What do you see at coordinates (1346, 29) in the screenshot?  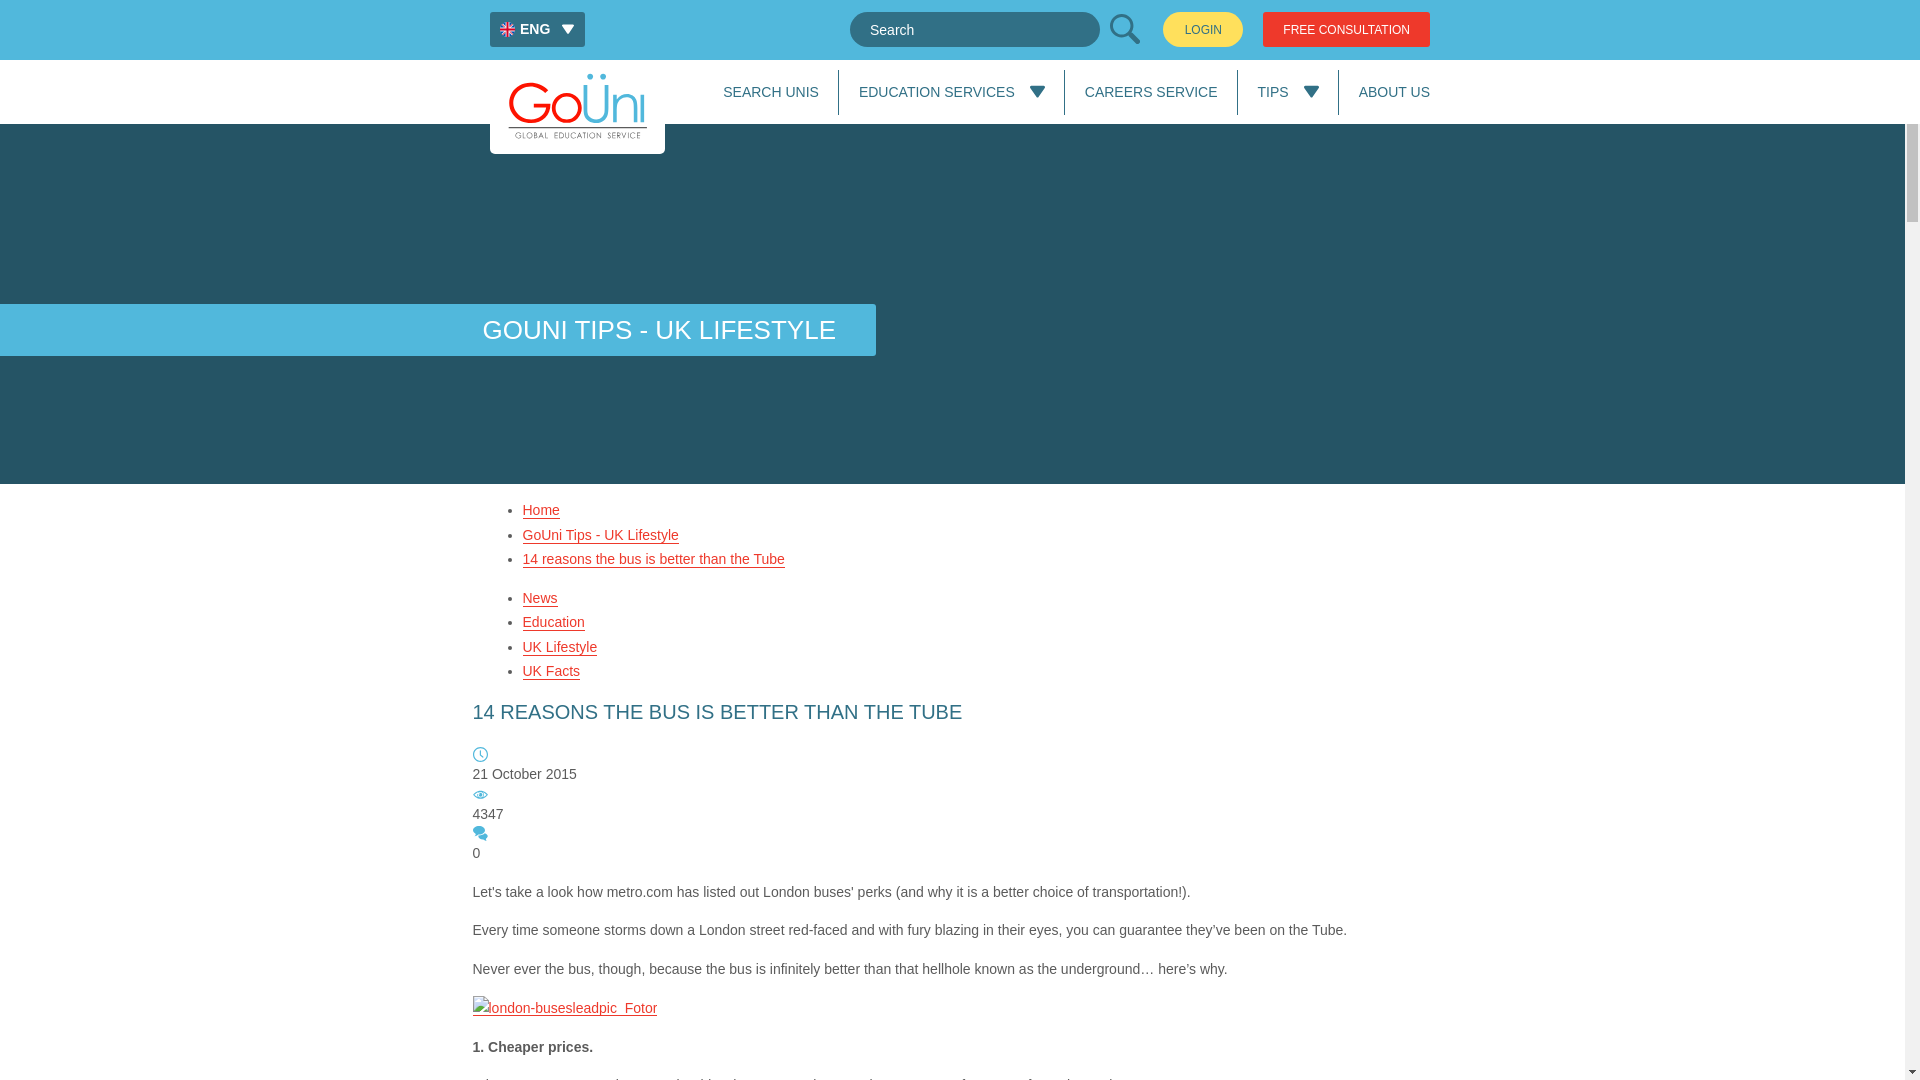 I see `Free Consultation` at bounding box center [1346, 29].